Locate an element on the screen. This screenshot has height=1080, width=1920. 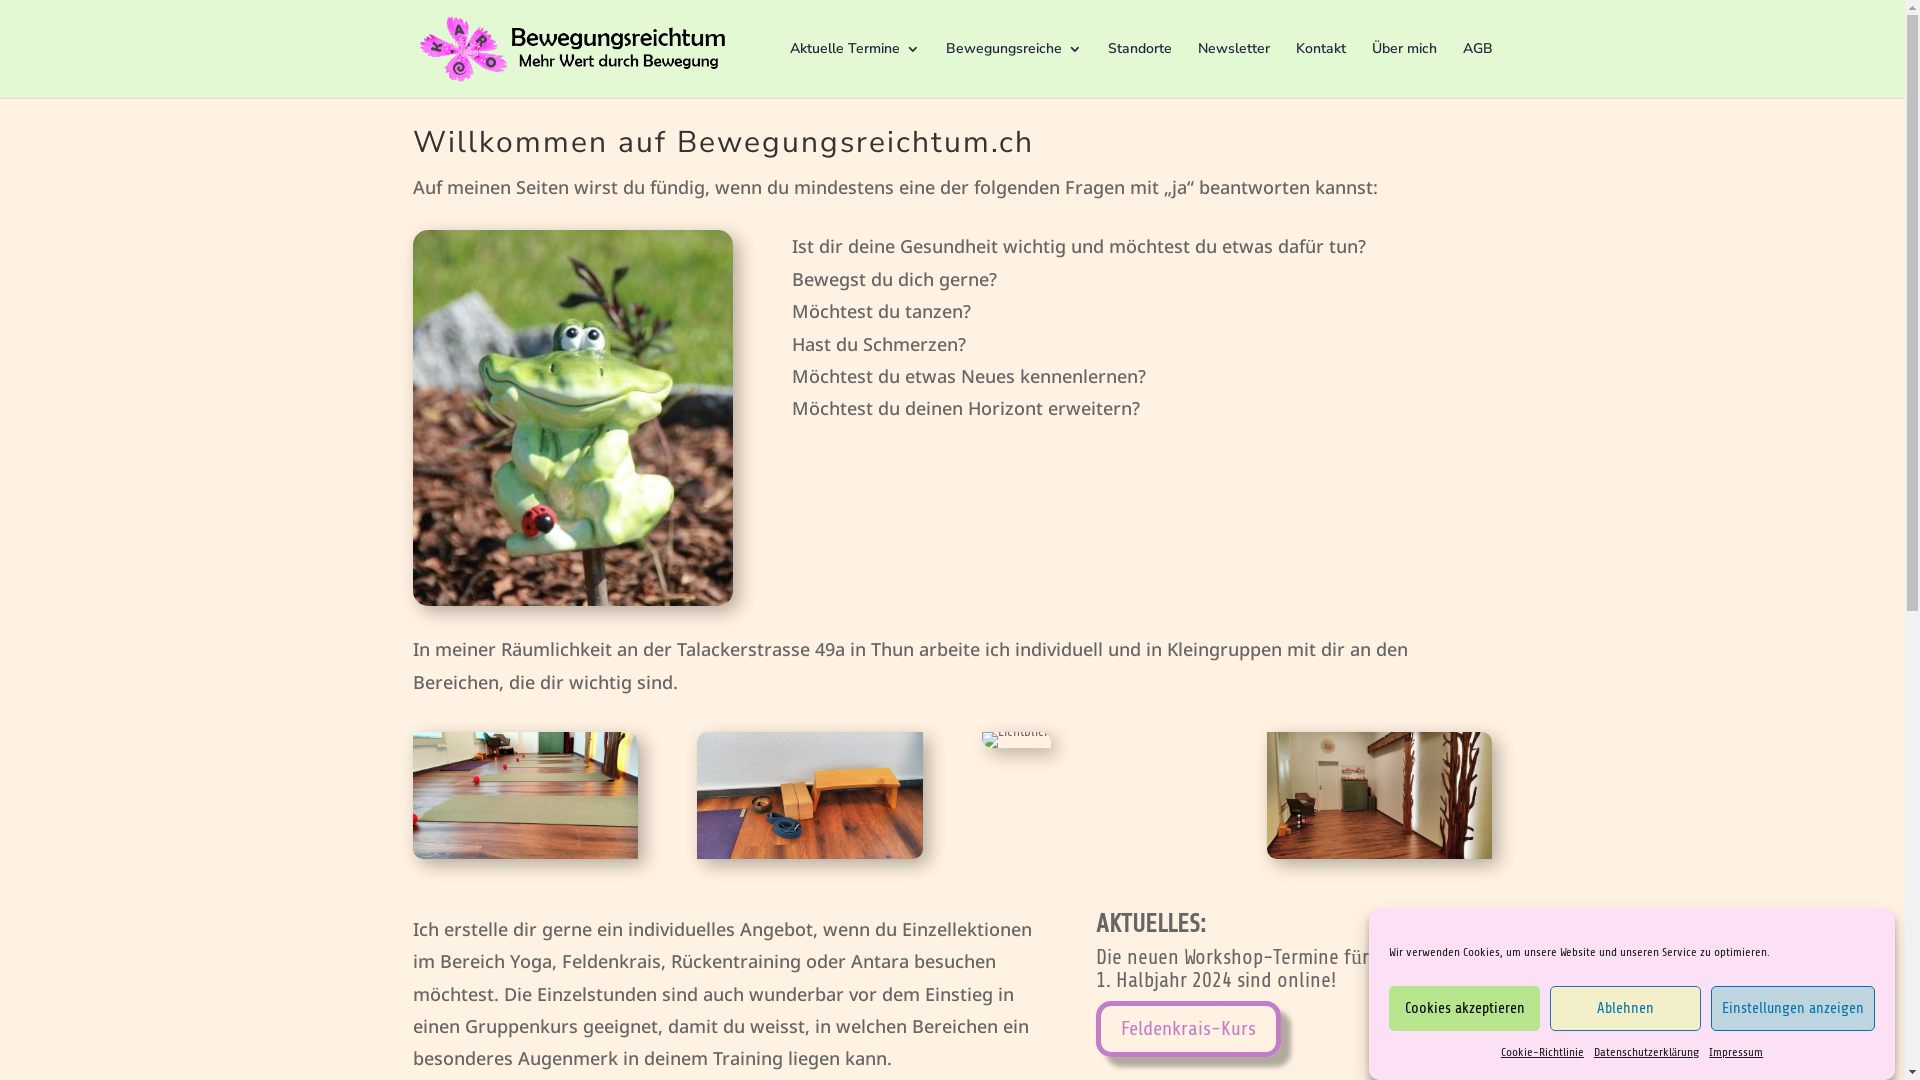
Aussenansicht is located at coordinates (1016, 740).